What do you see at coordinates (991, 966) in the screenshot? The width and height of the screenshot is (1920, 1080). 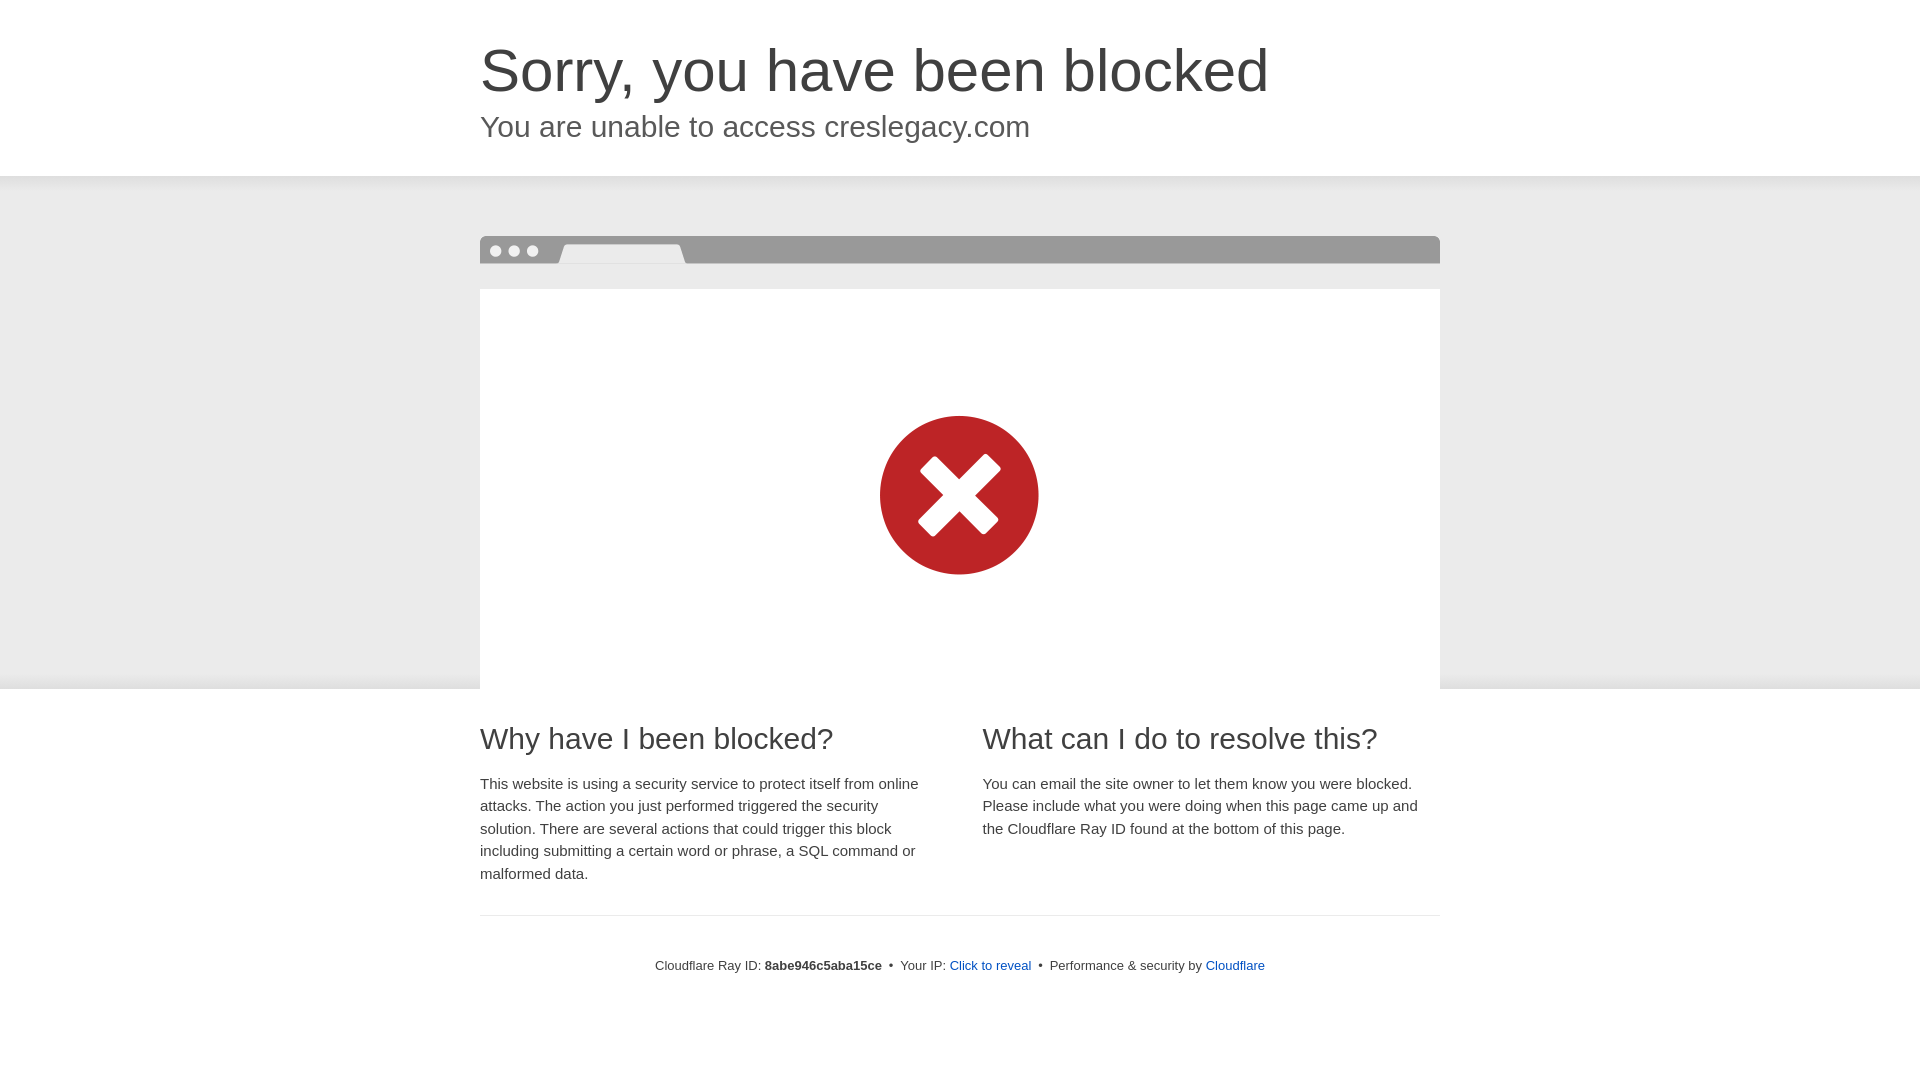 I see `Click to reveal` at bounding box center [991, 966].